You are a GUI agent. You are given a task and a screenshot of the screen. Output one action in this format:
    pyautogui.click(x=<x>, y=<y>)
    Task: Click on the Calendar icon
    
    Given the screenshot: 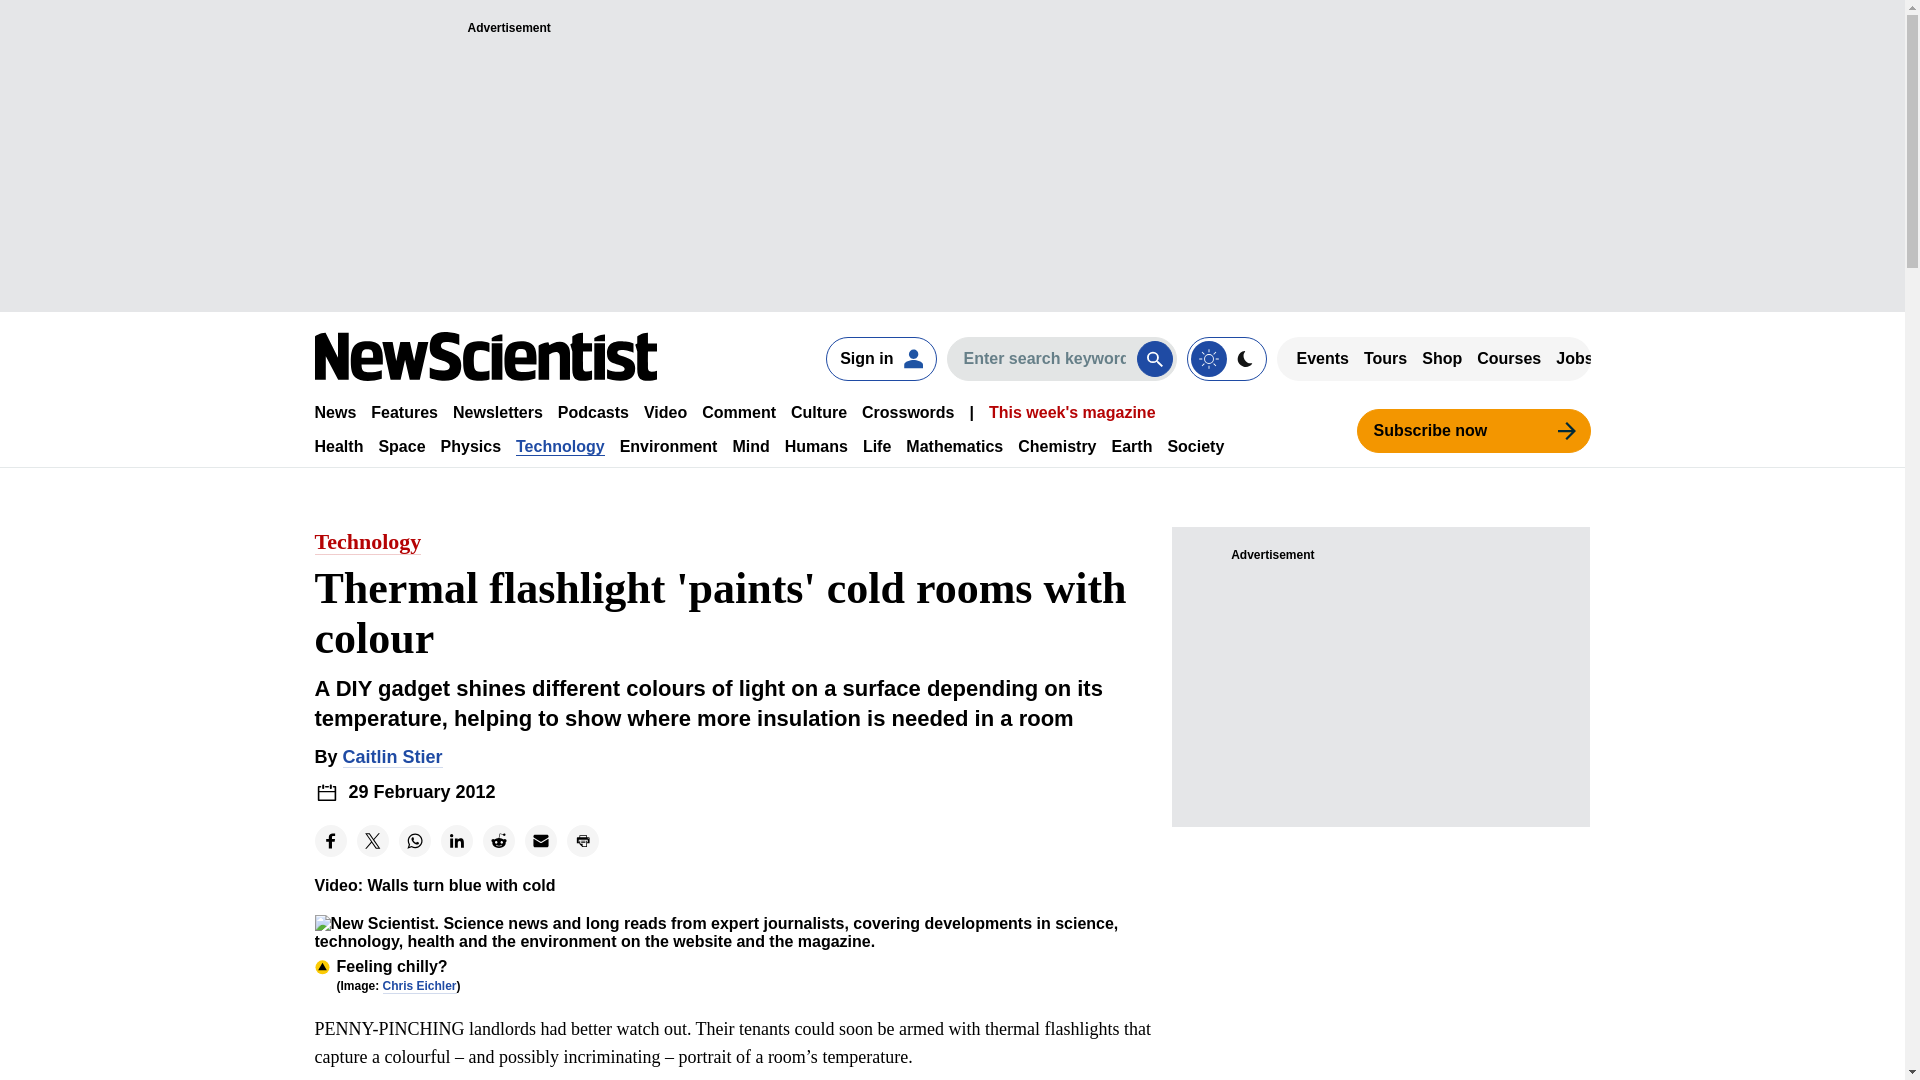 What is the action you would take?
    pyautogui.click(x=326, y=792)
    